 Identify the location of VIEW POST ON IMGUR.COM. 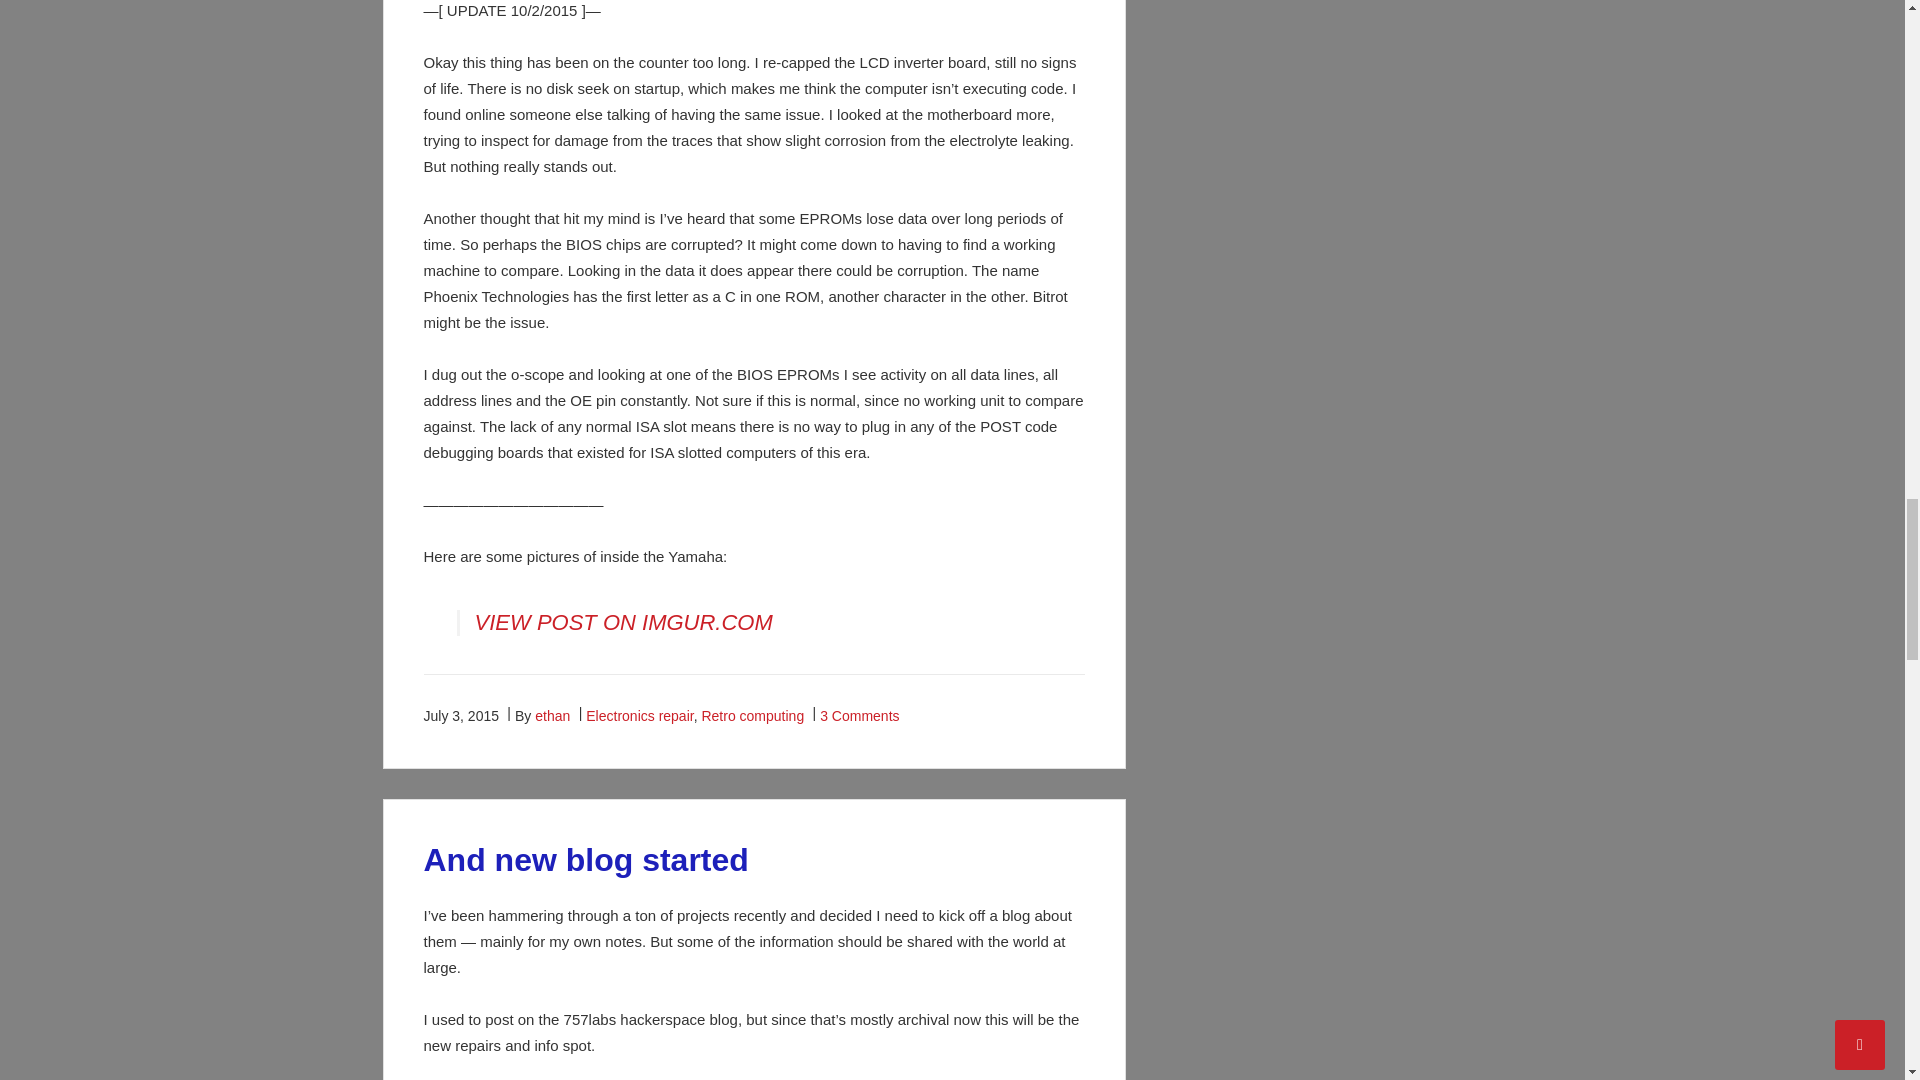
(624, 622).